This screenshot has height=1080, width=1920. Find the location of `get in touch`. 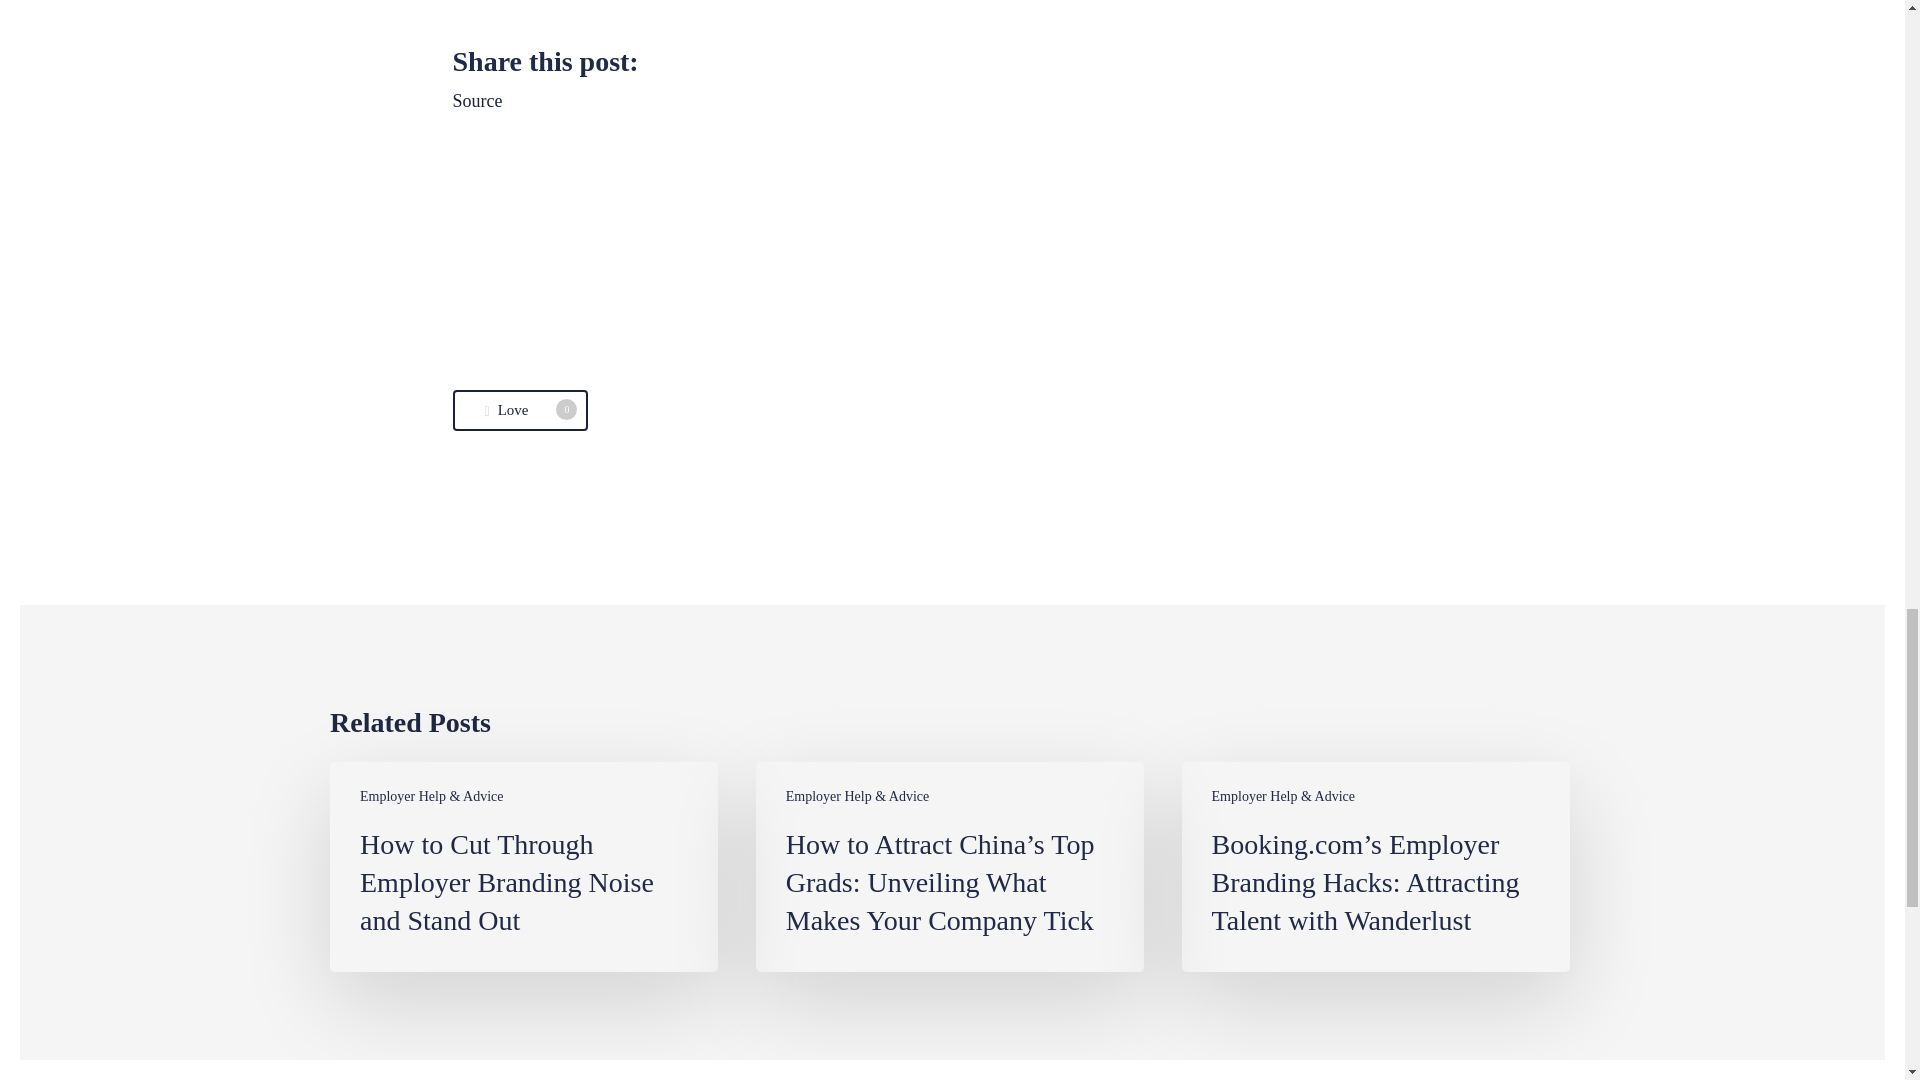

get in touch is located at coordinates (672, 7).